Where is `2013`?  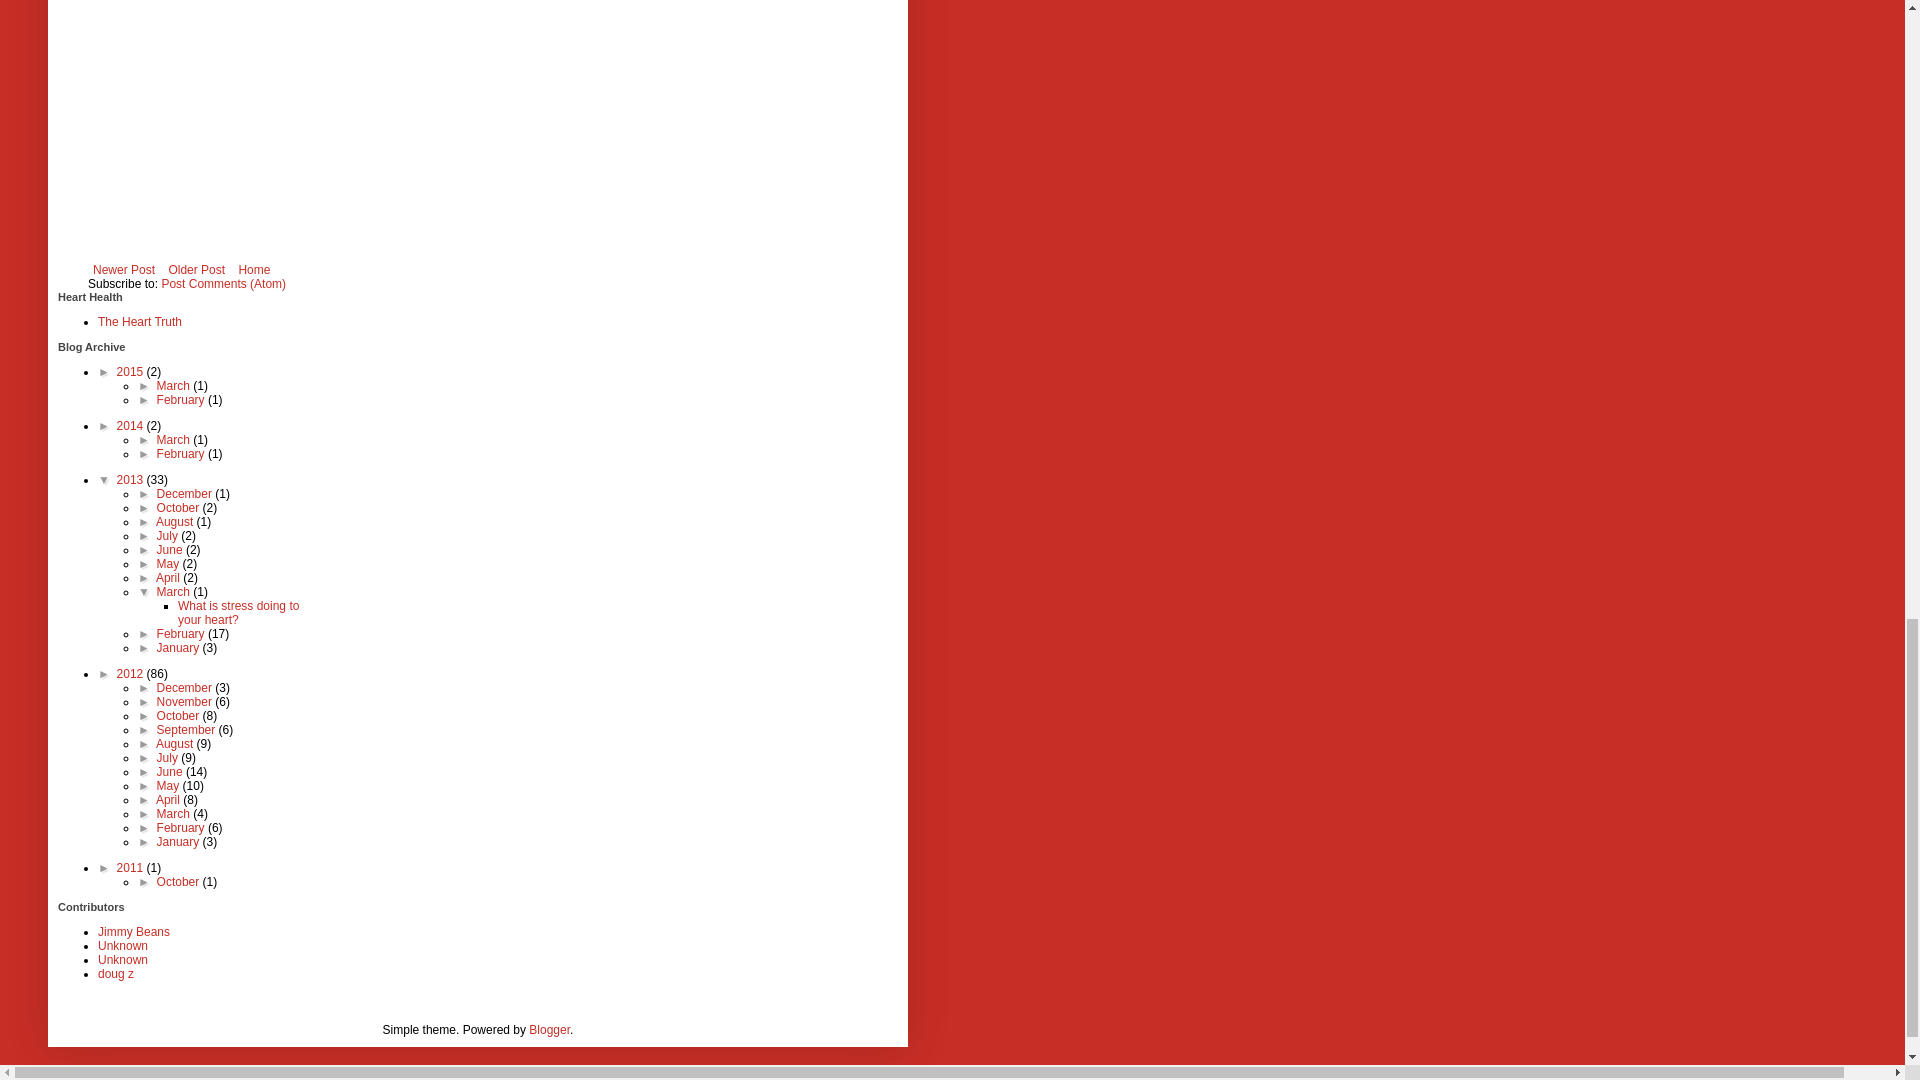 2013 is located at coordinates (132, 480).